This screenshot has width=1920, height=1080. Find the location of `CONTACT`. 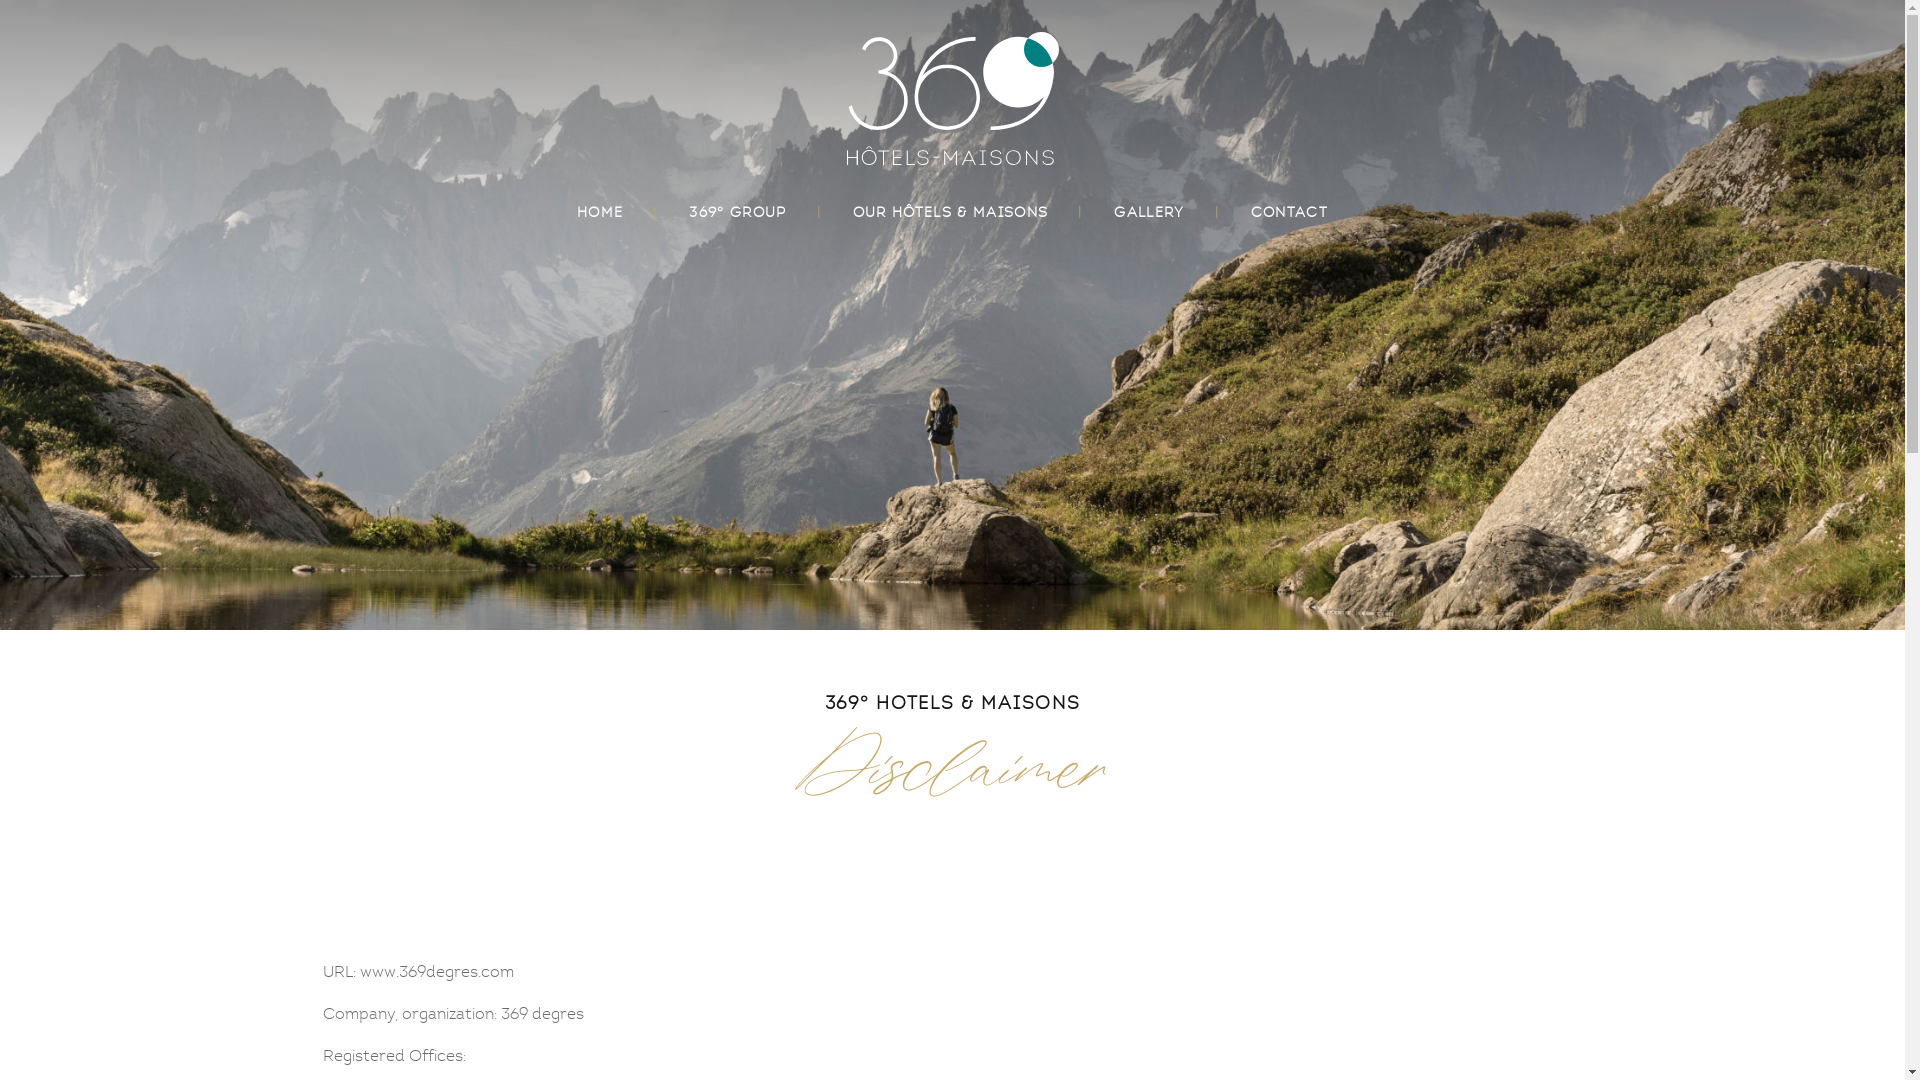

CONTACT is located at coordinates (1290, 212).